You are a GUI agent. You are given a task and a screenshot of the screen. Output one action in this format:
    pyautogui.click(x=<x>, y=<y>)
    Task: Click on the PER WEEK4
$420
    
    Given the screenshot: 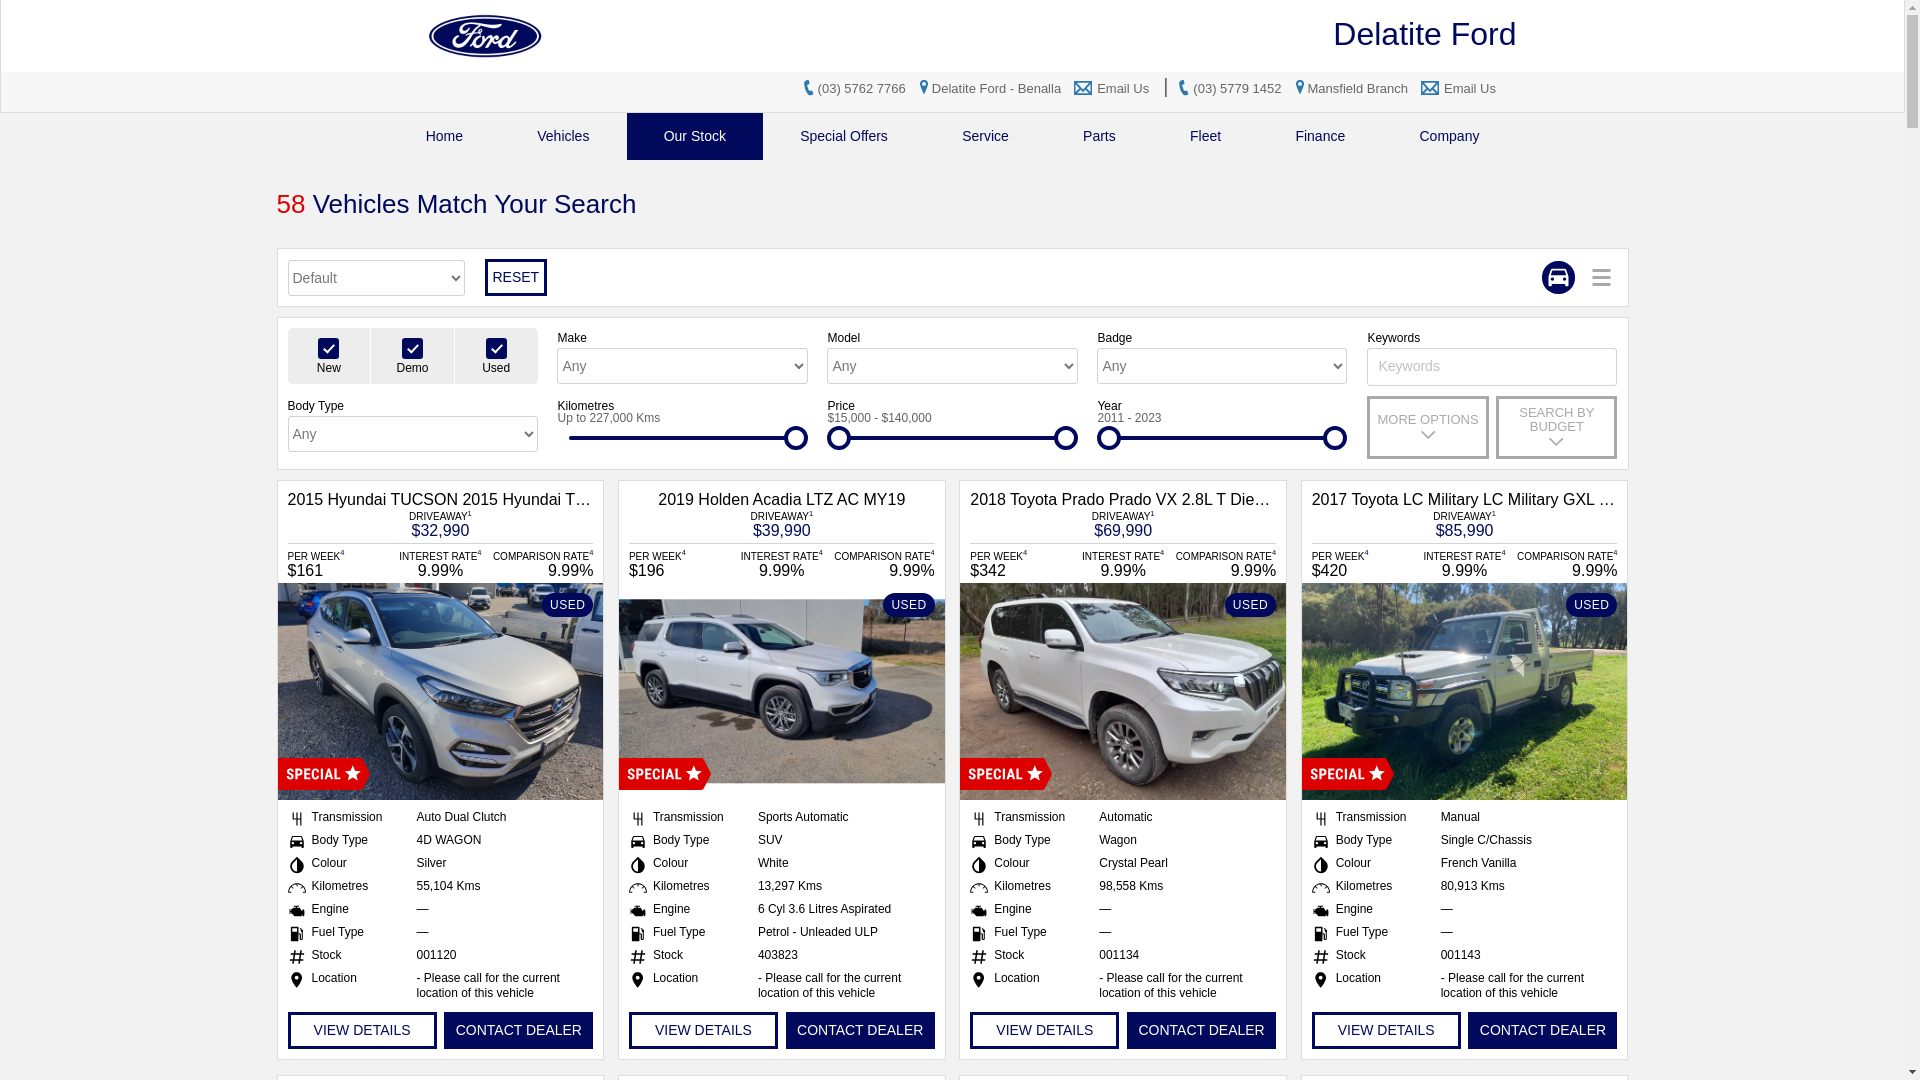 What is the action you would take?
    pyautogui.click(x=1363, y=564)
    